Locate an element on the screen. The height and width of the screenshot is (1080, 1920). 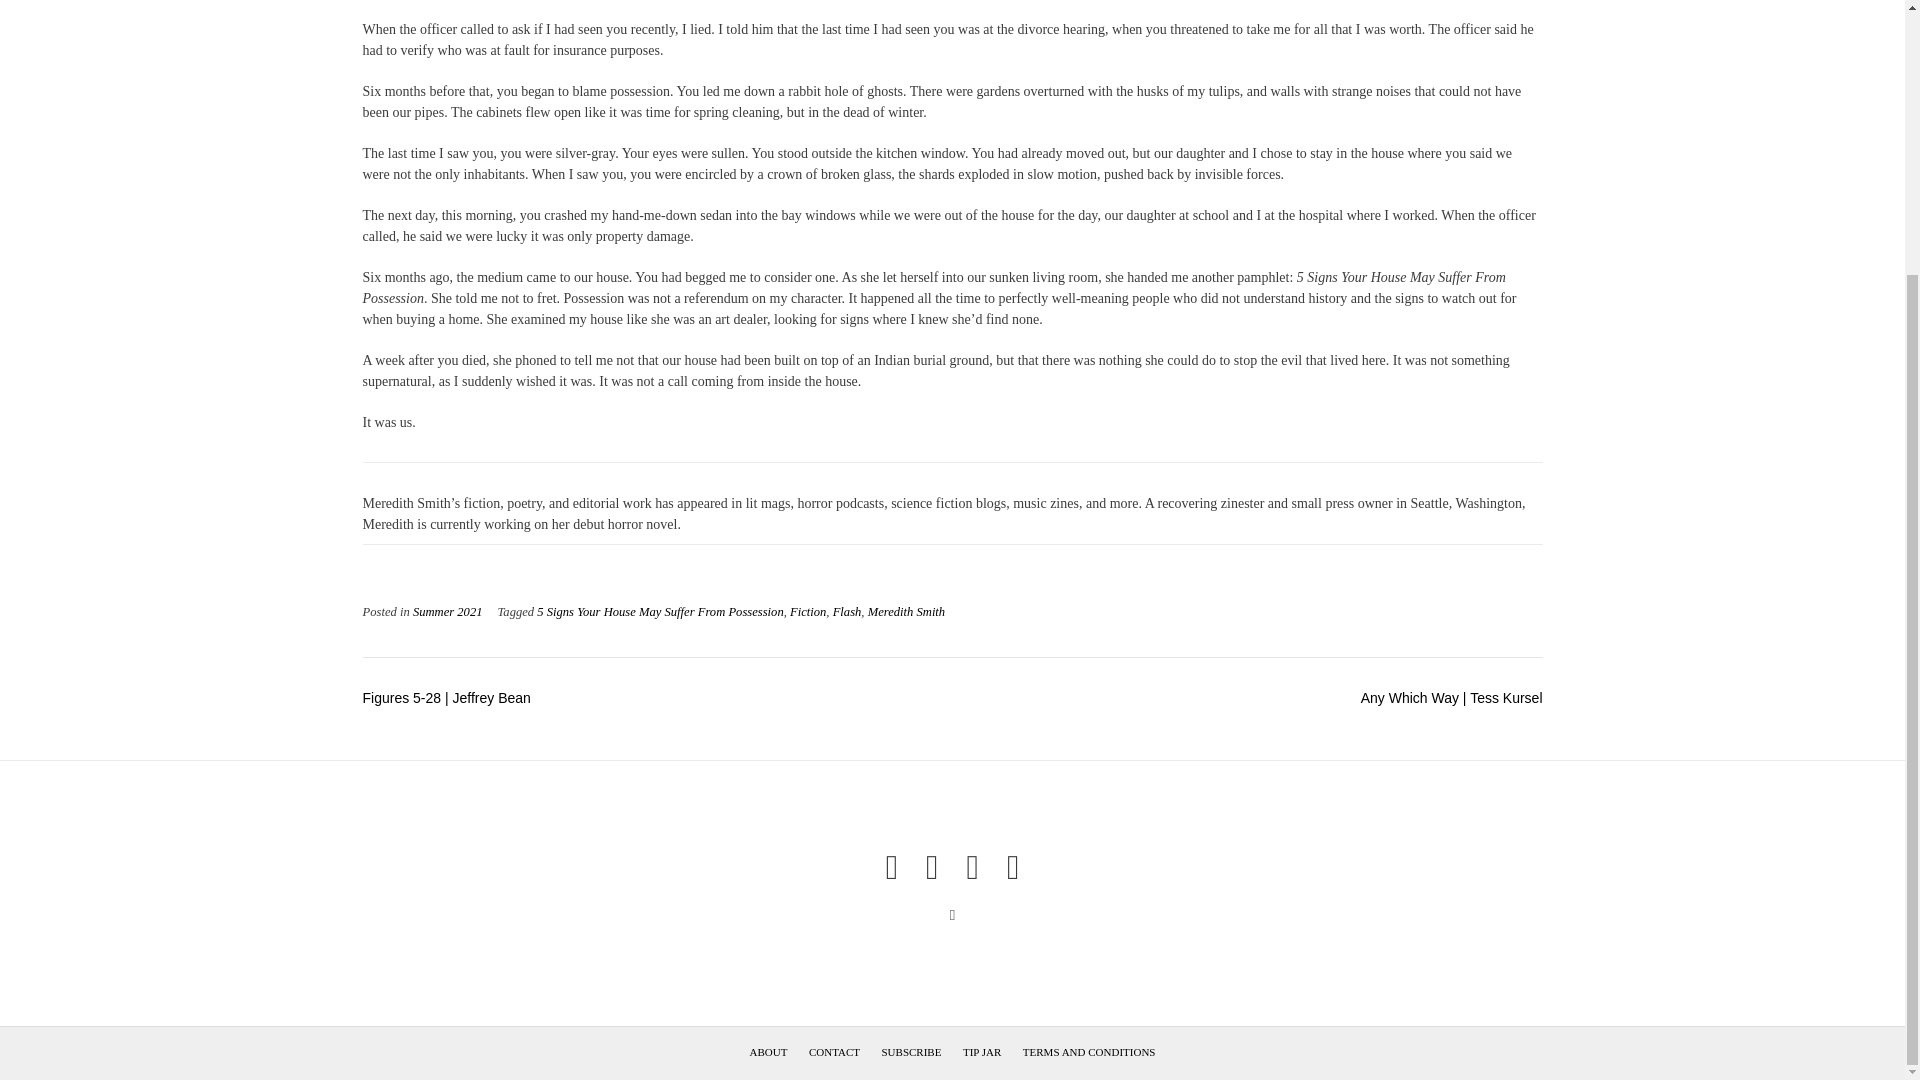
Find Us on Facebook is located at coordinates (892, 868).